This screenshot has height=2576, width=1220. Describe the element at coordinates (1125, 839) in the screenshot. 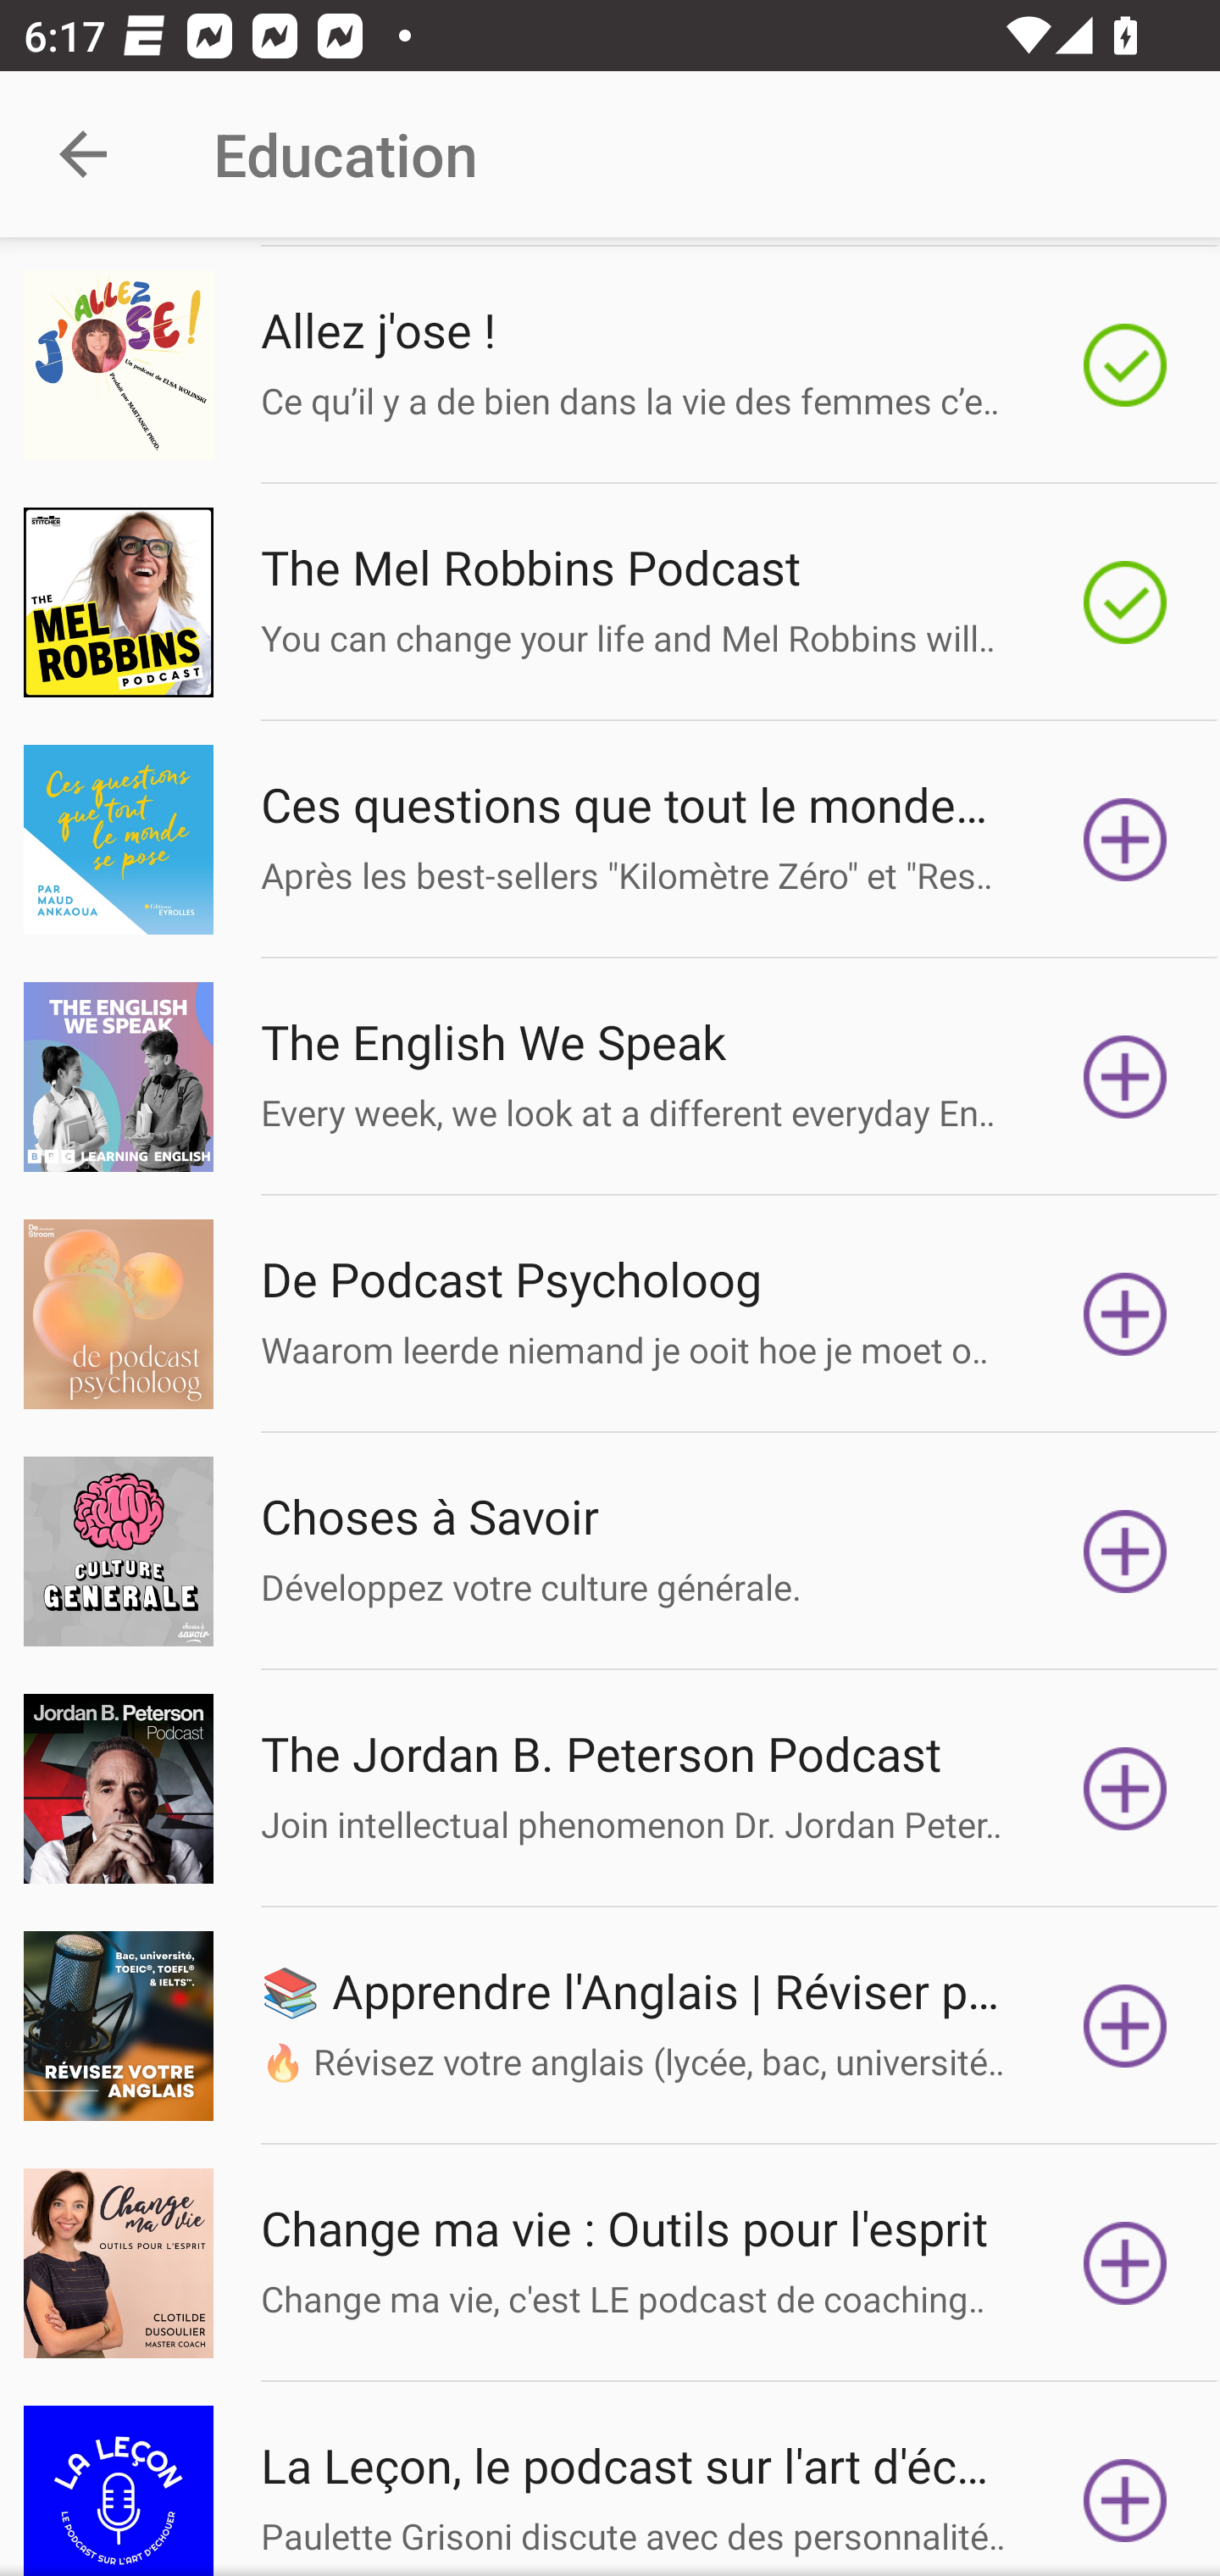

I see `Subscribe` at that location.